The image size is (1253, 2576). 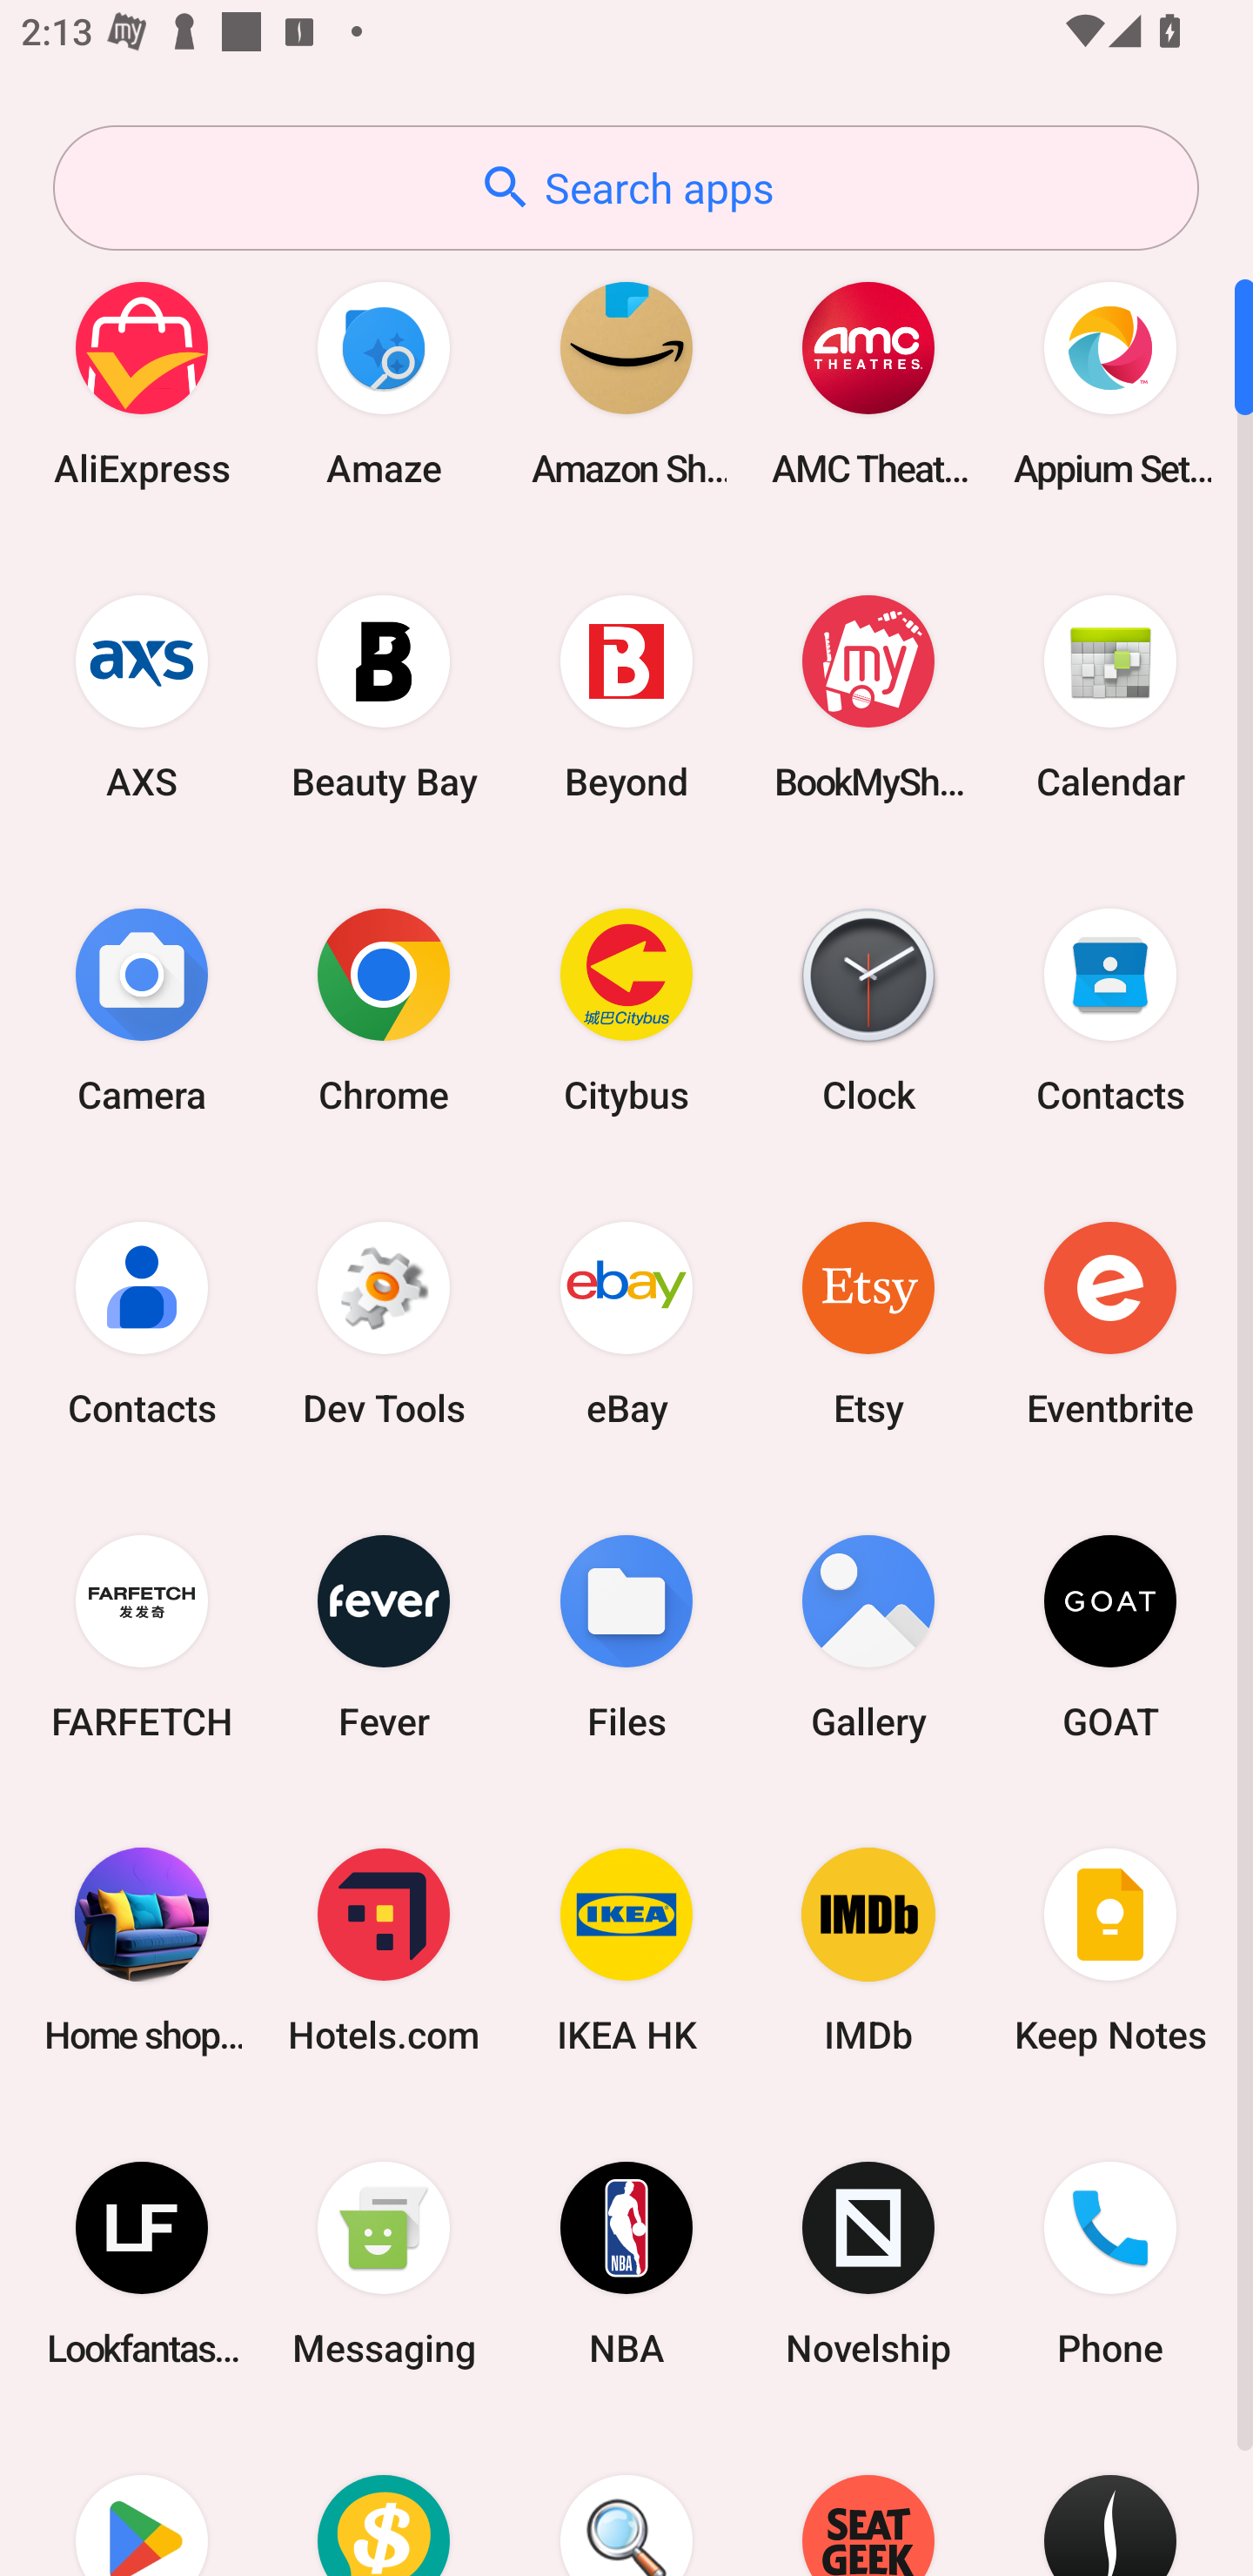 What do you see at coordinates (142, 2264) in the screenshot?
I see `Lookfantastic` at bounding box center [142, 2264].